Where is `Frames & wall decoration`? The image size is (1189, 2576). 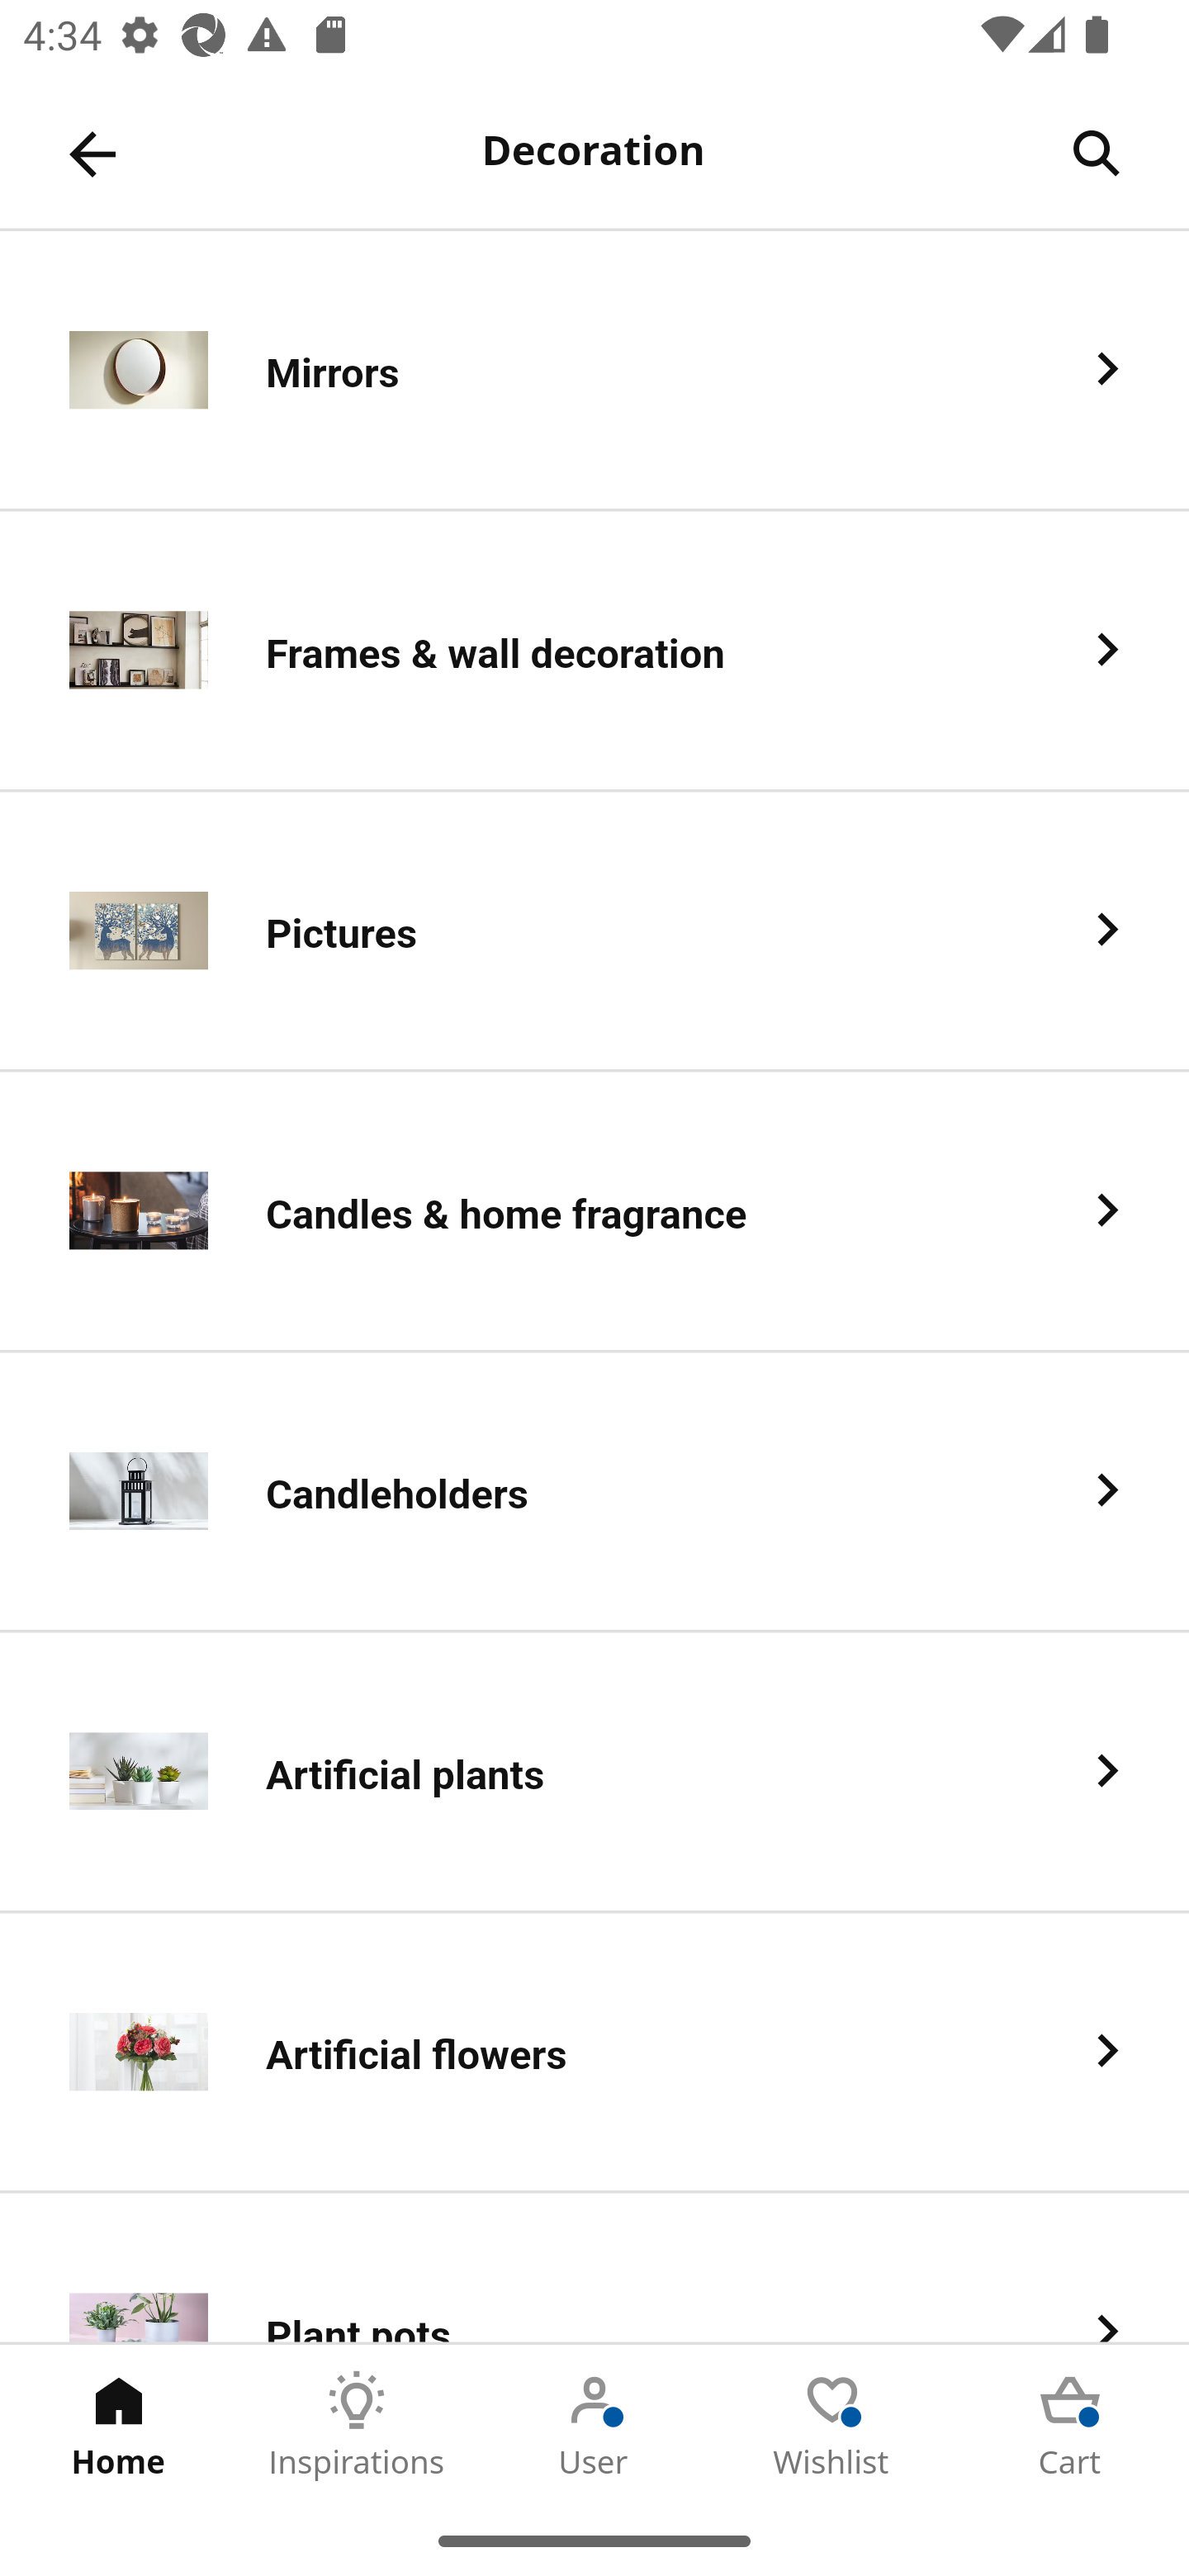
Frames & wall decoration is located at coordinates (594, 651).